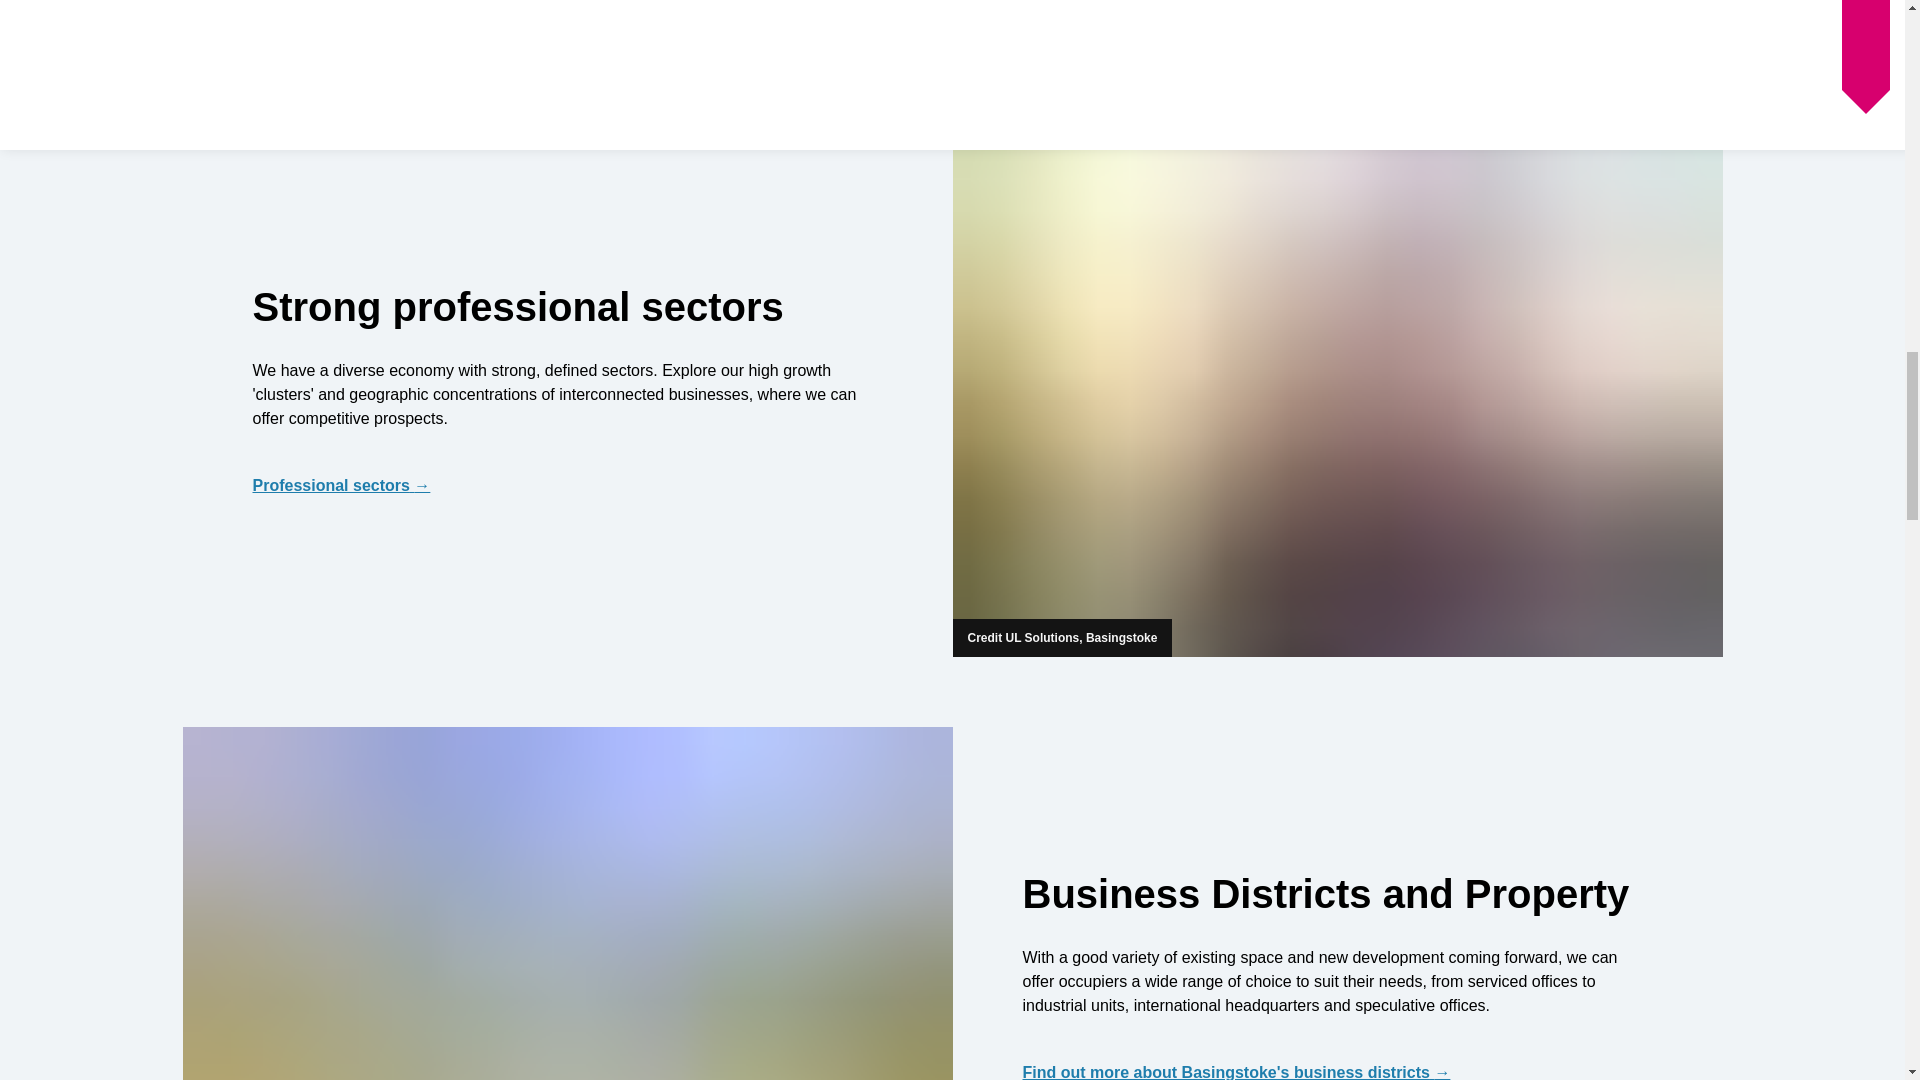 The image size is (1920, 1080). What do you see at coordinates (566, 486) in the screenshot?
I see `Professional sectors` at bounding box center [566, 486].